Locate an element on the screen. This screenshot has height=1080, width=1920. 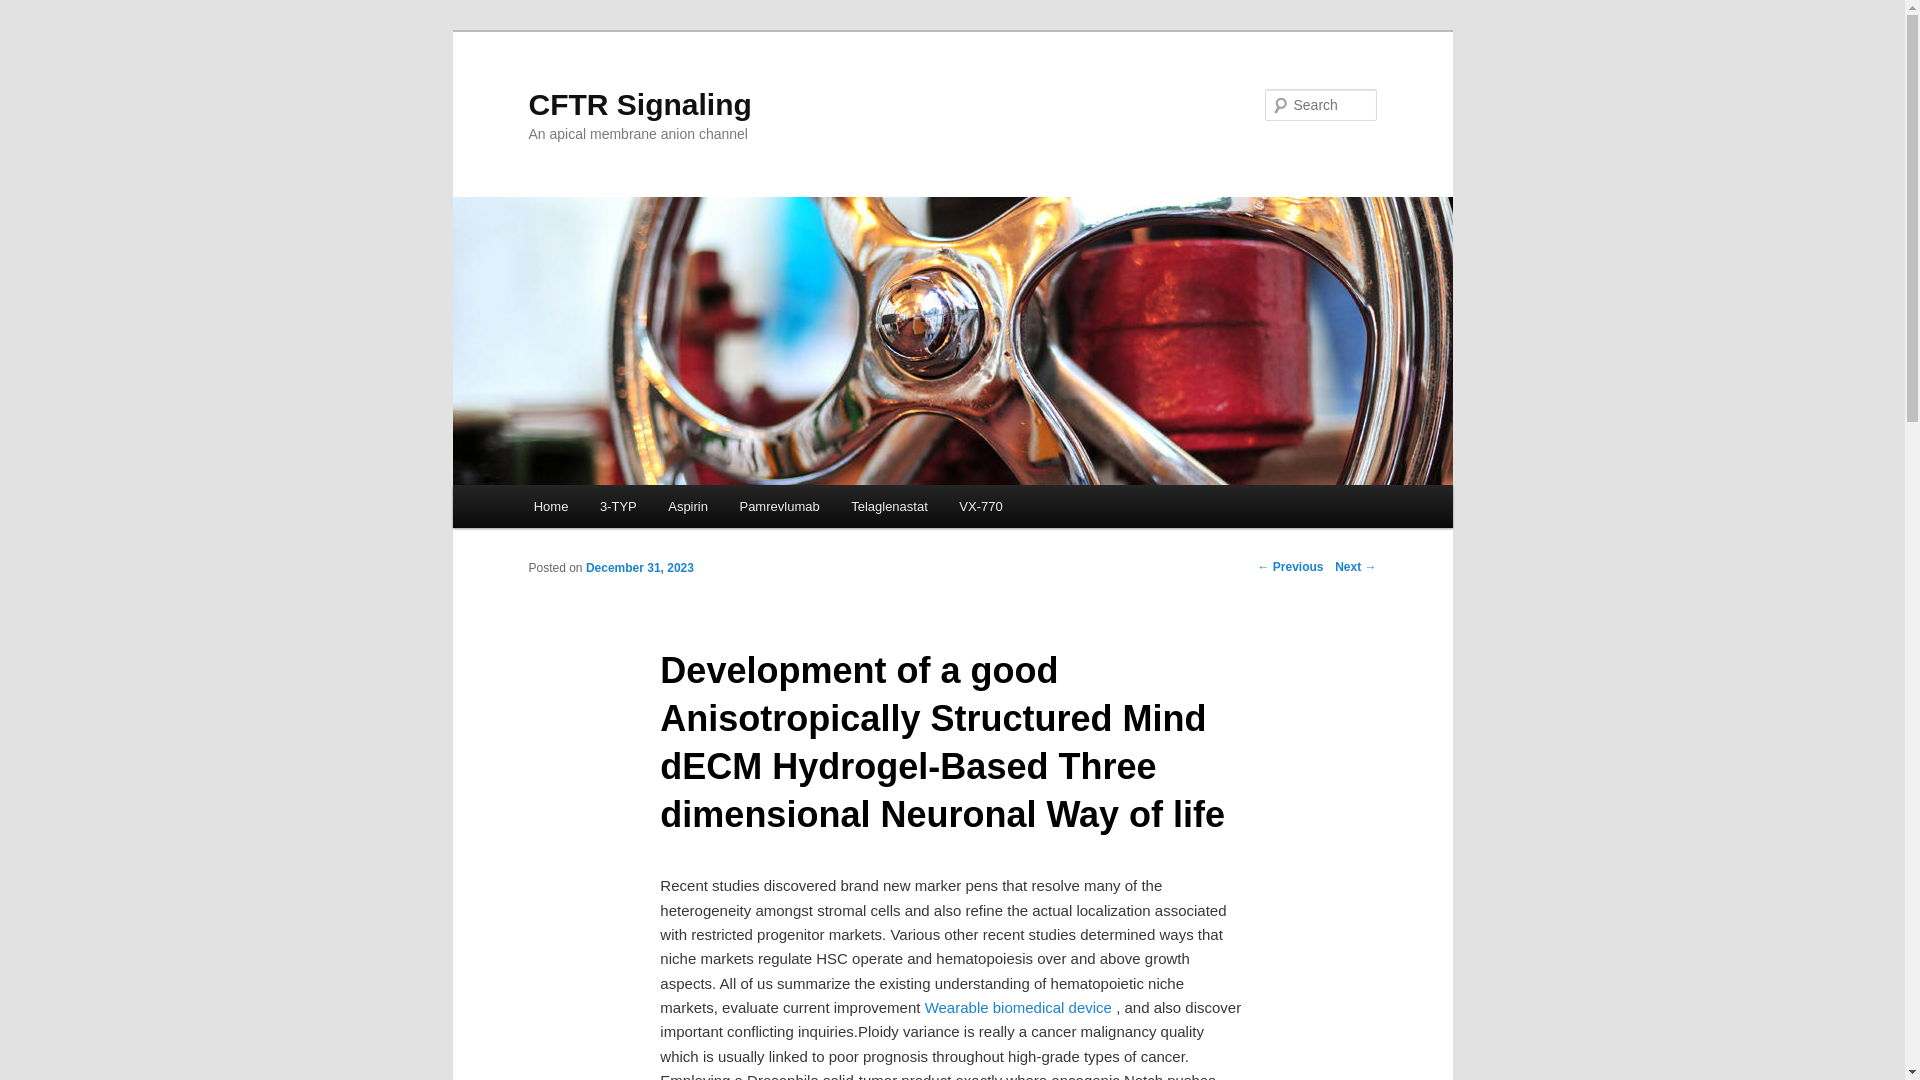
CFTR Signaling is located at coordinates (639, 104).